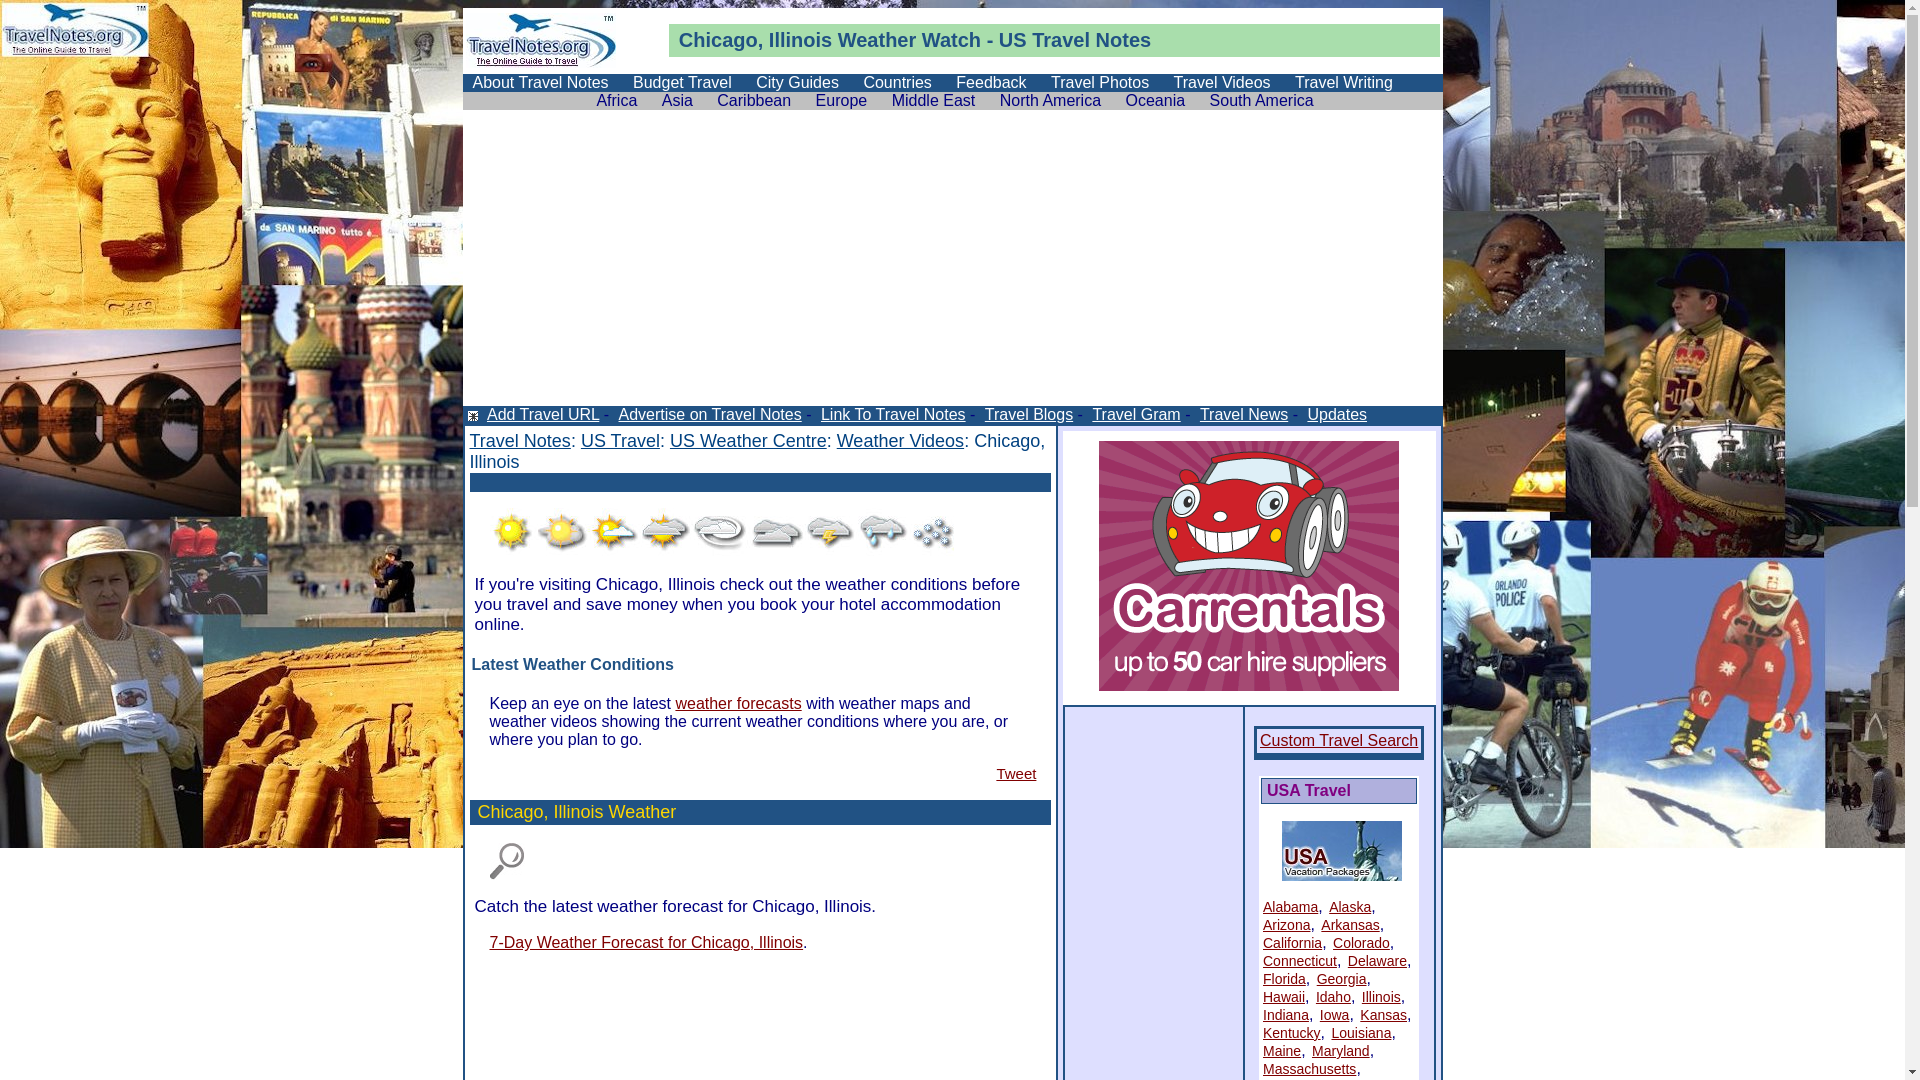 The image size is (1920, 1080). Describe the element at coordinates (934, 100) in the screenshot. I see `Middle East` at that location.